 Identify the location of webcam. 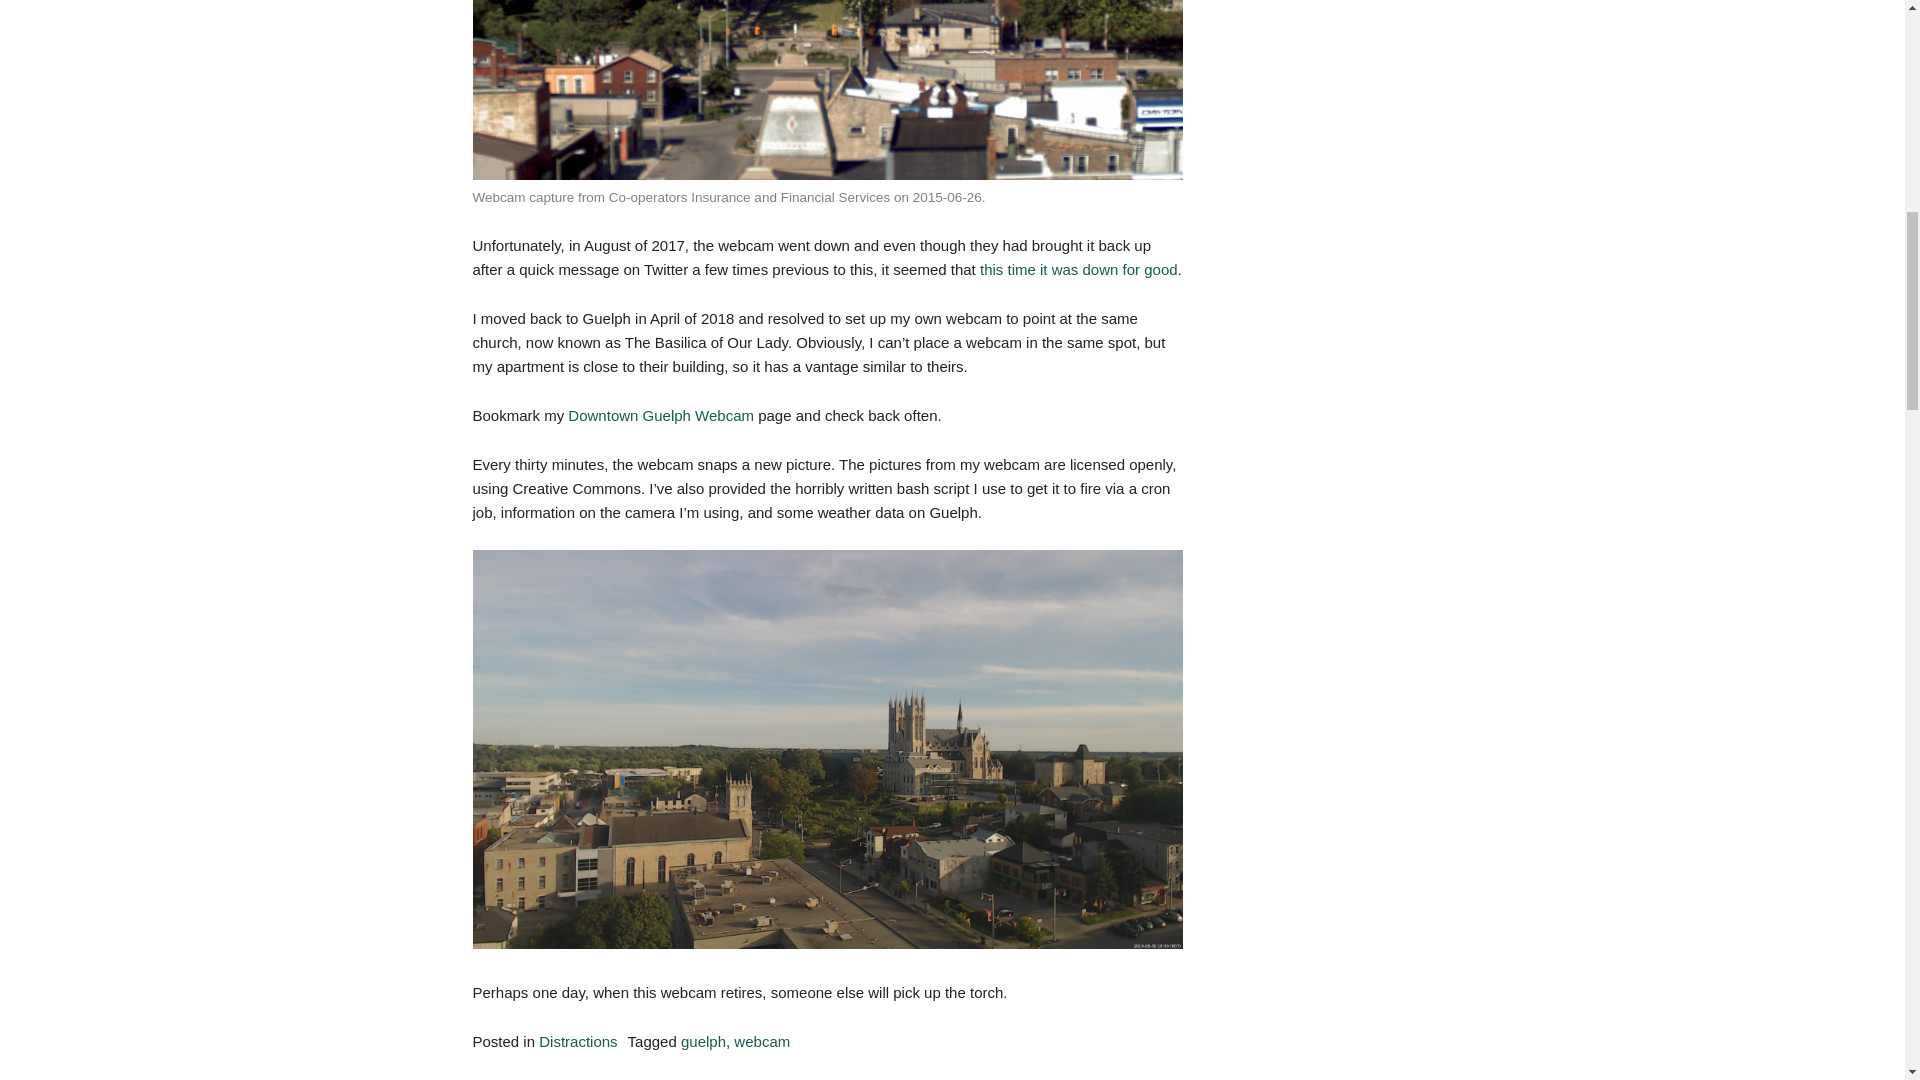
(761, 1040).